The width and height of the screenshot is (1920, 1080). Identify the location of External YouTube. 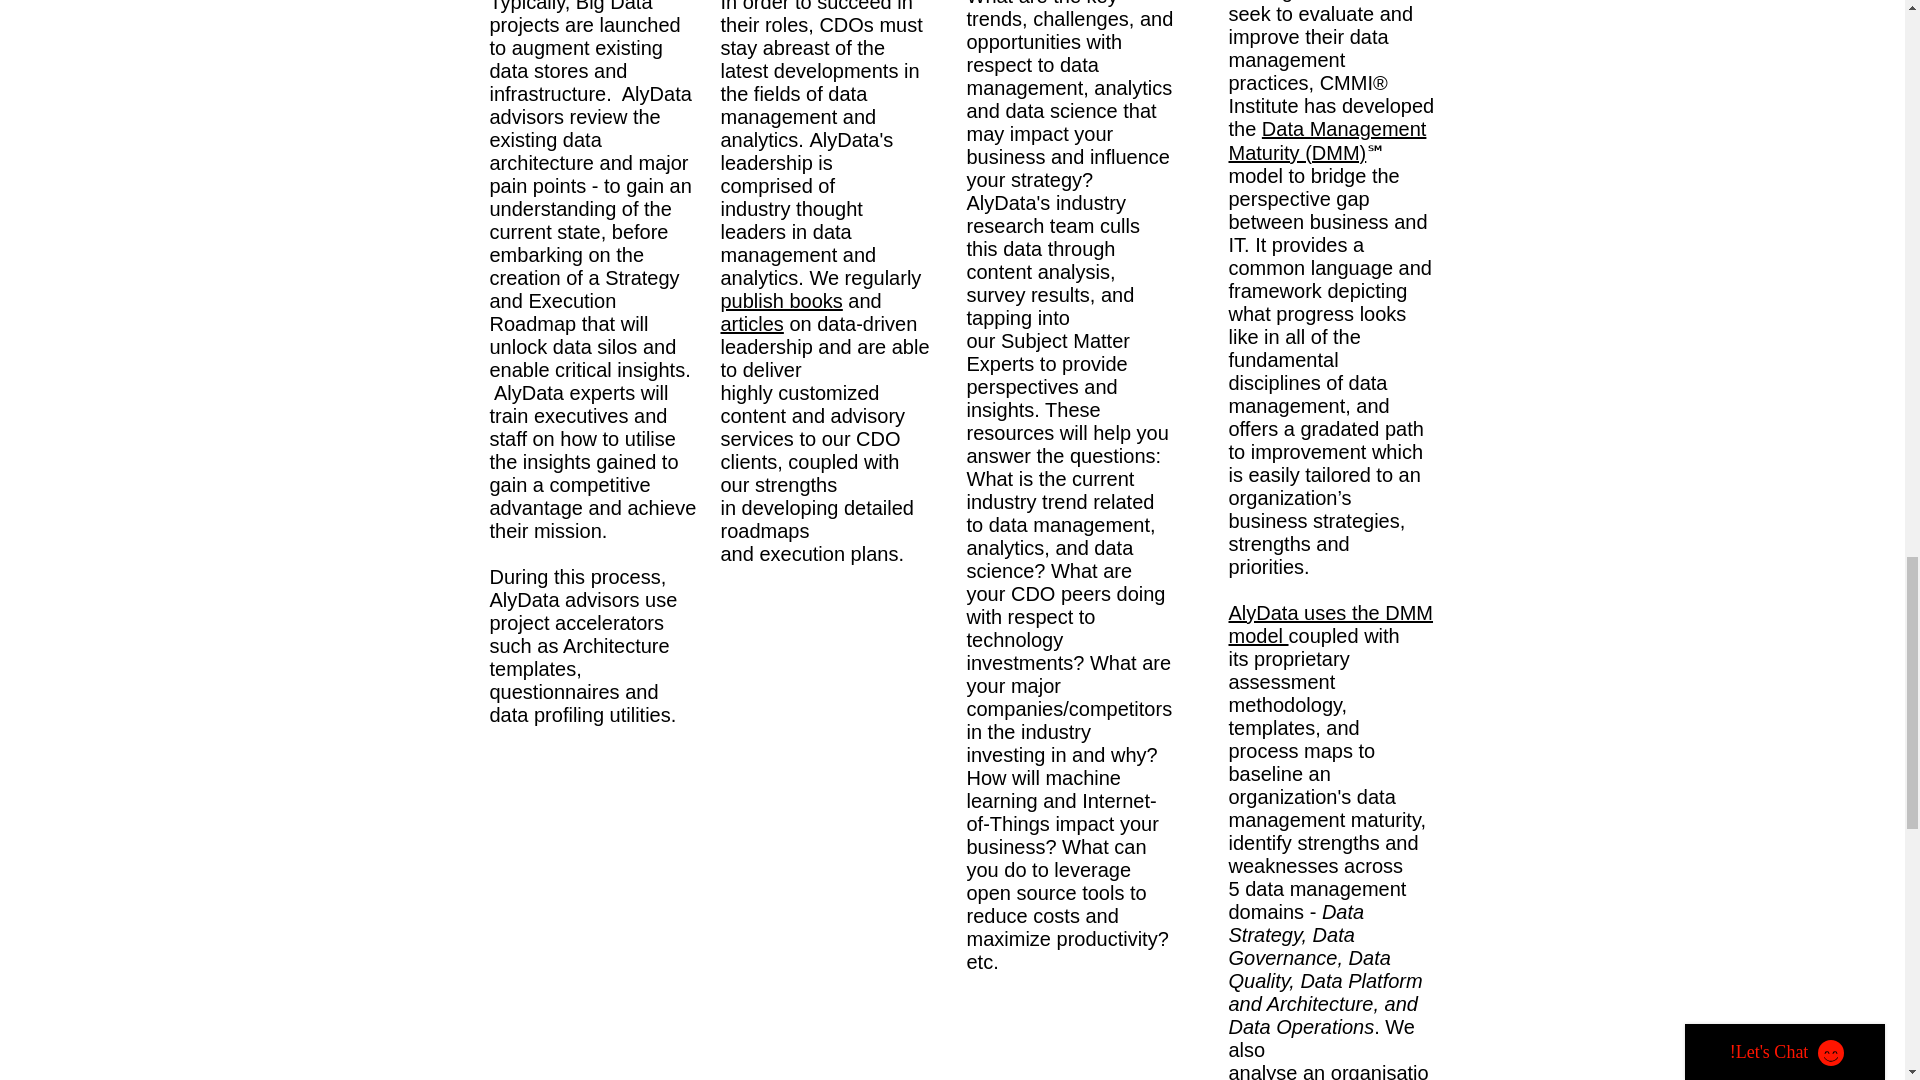
(784, 1032).